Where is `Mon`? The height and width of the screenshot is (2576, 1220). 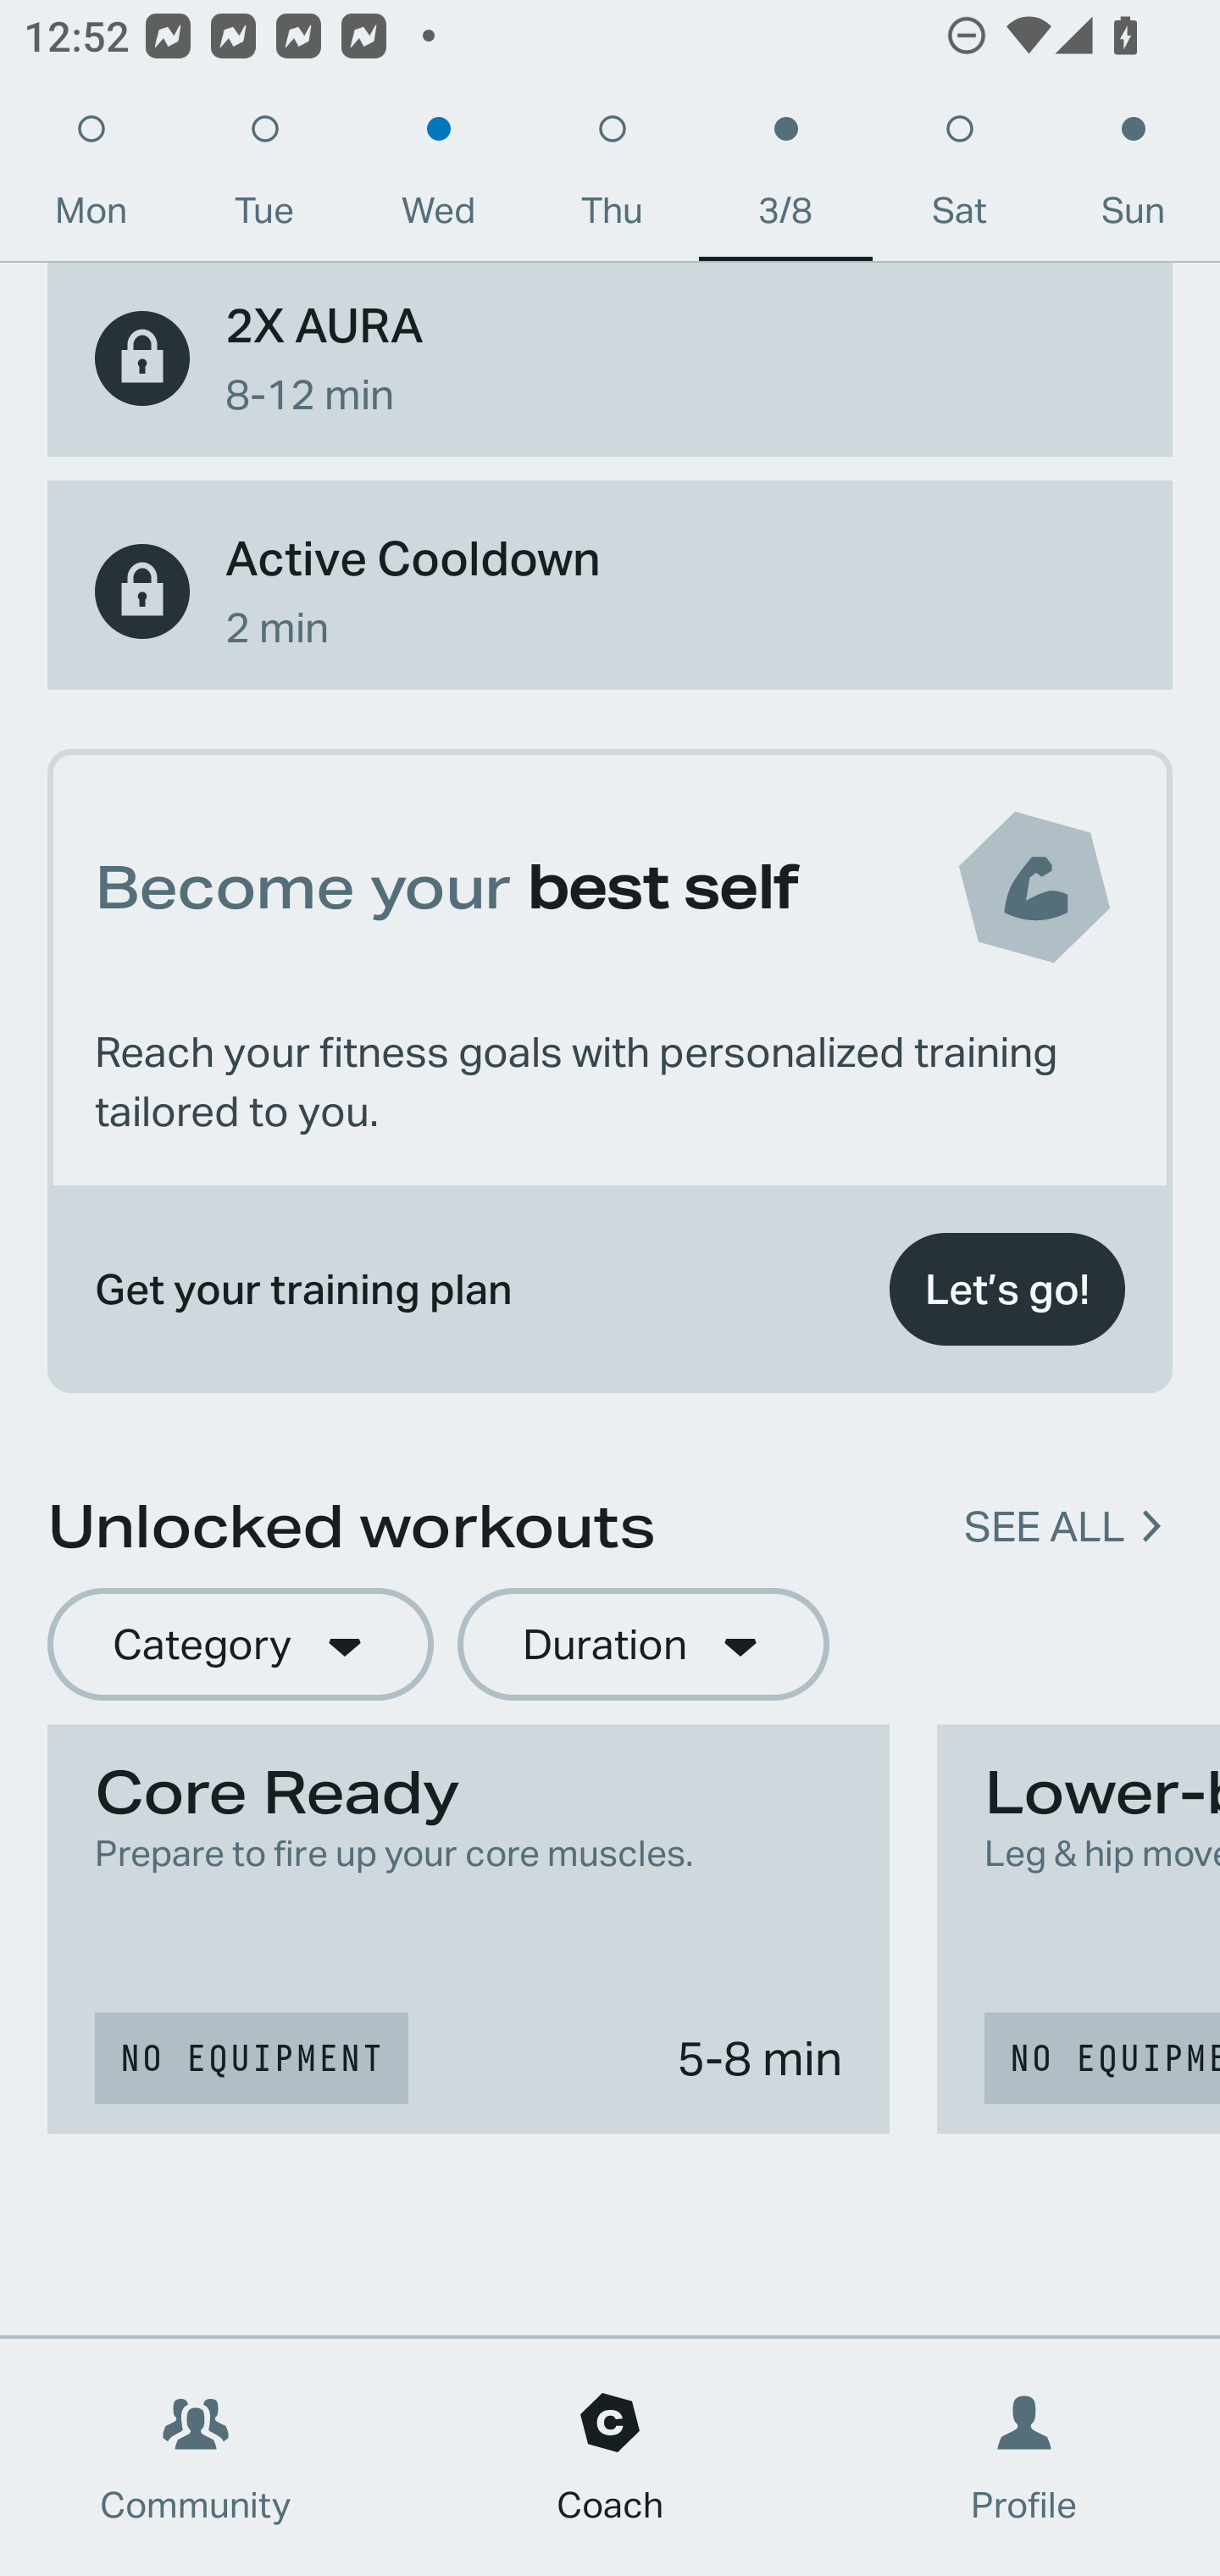 Mon is located at coordinates (91, 178).